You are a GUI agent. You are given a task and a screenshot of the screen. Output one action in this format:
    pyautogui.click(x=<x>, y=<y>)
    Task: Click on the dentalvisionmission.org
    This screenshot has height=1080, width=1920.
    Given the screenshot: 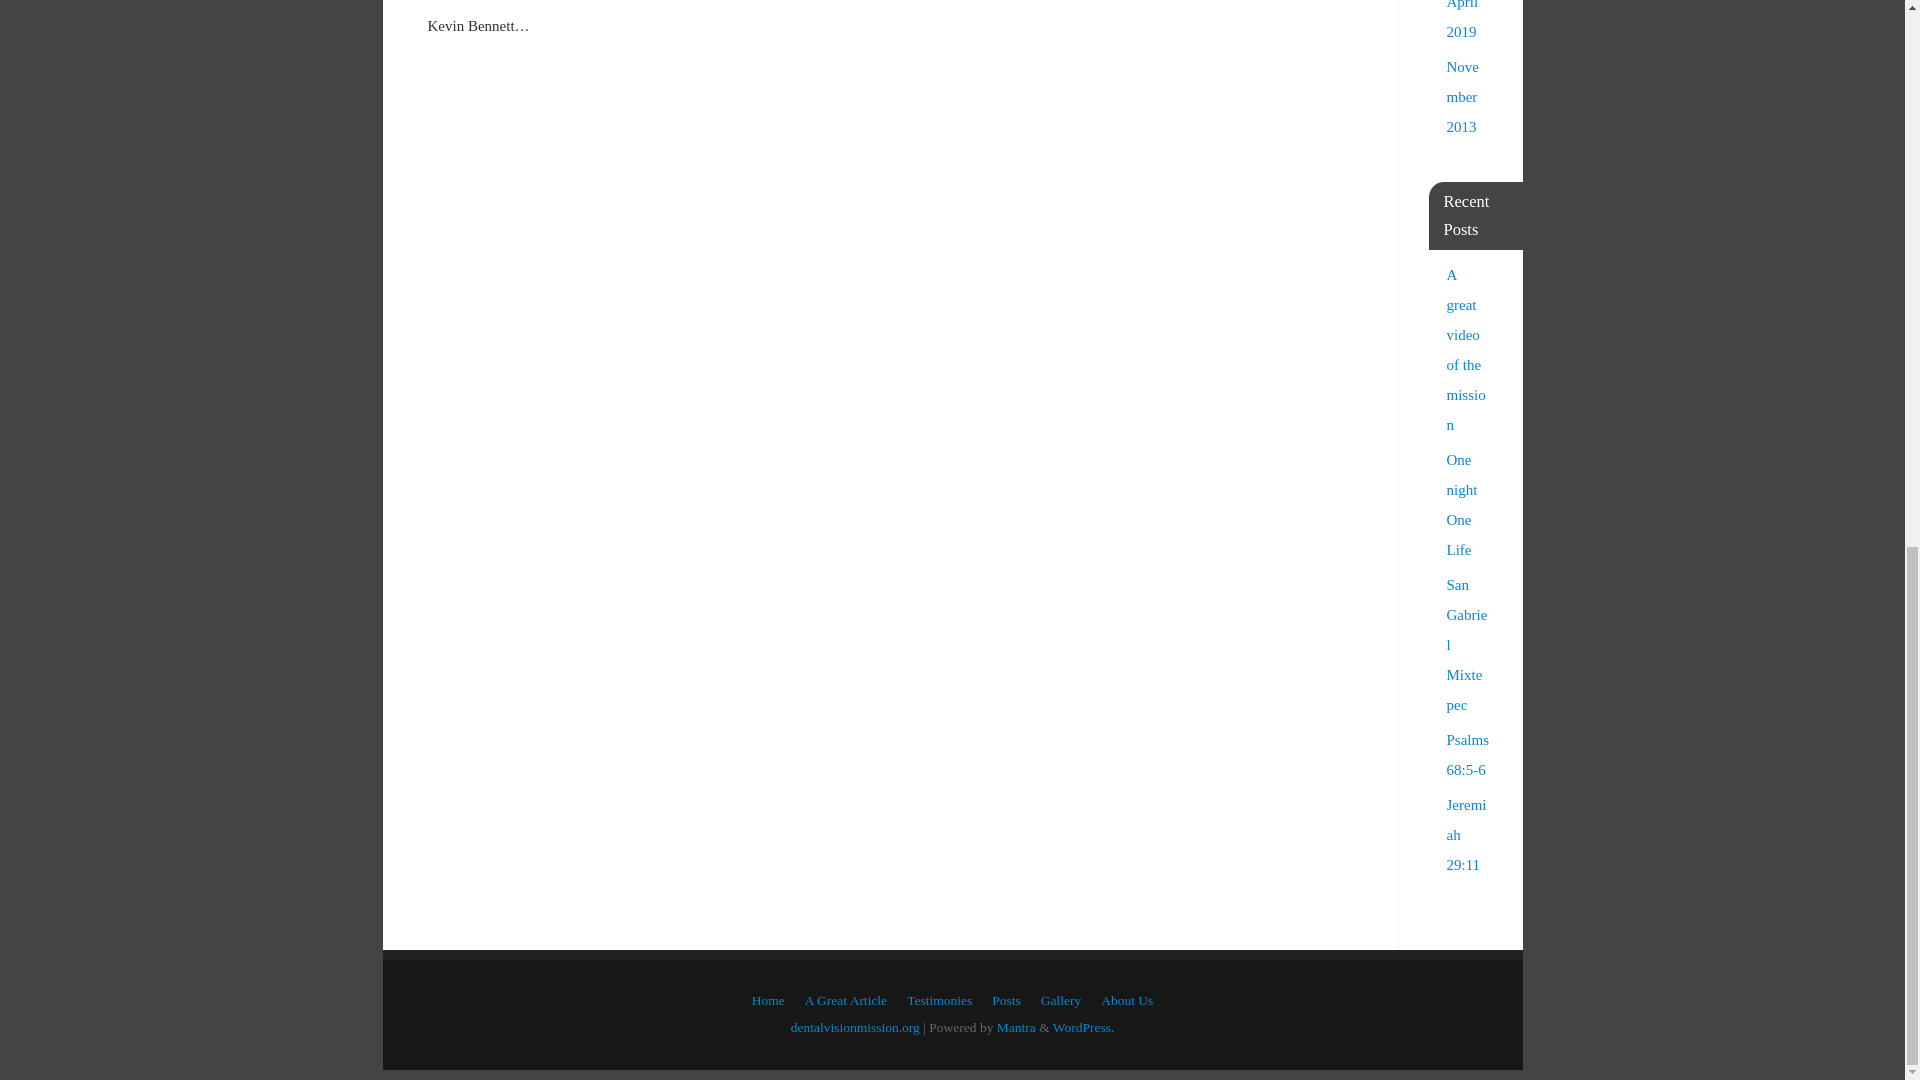 What is the action you would take?
    pyautogui.click(x=855, y=1026)
    